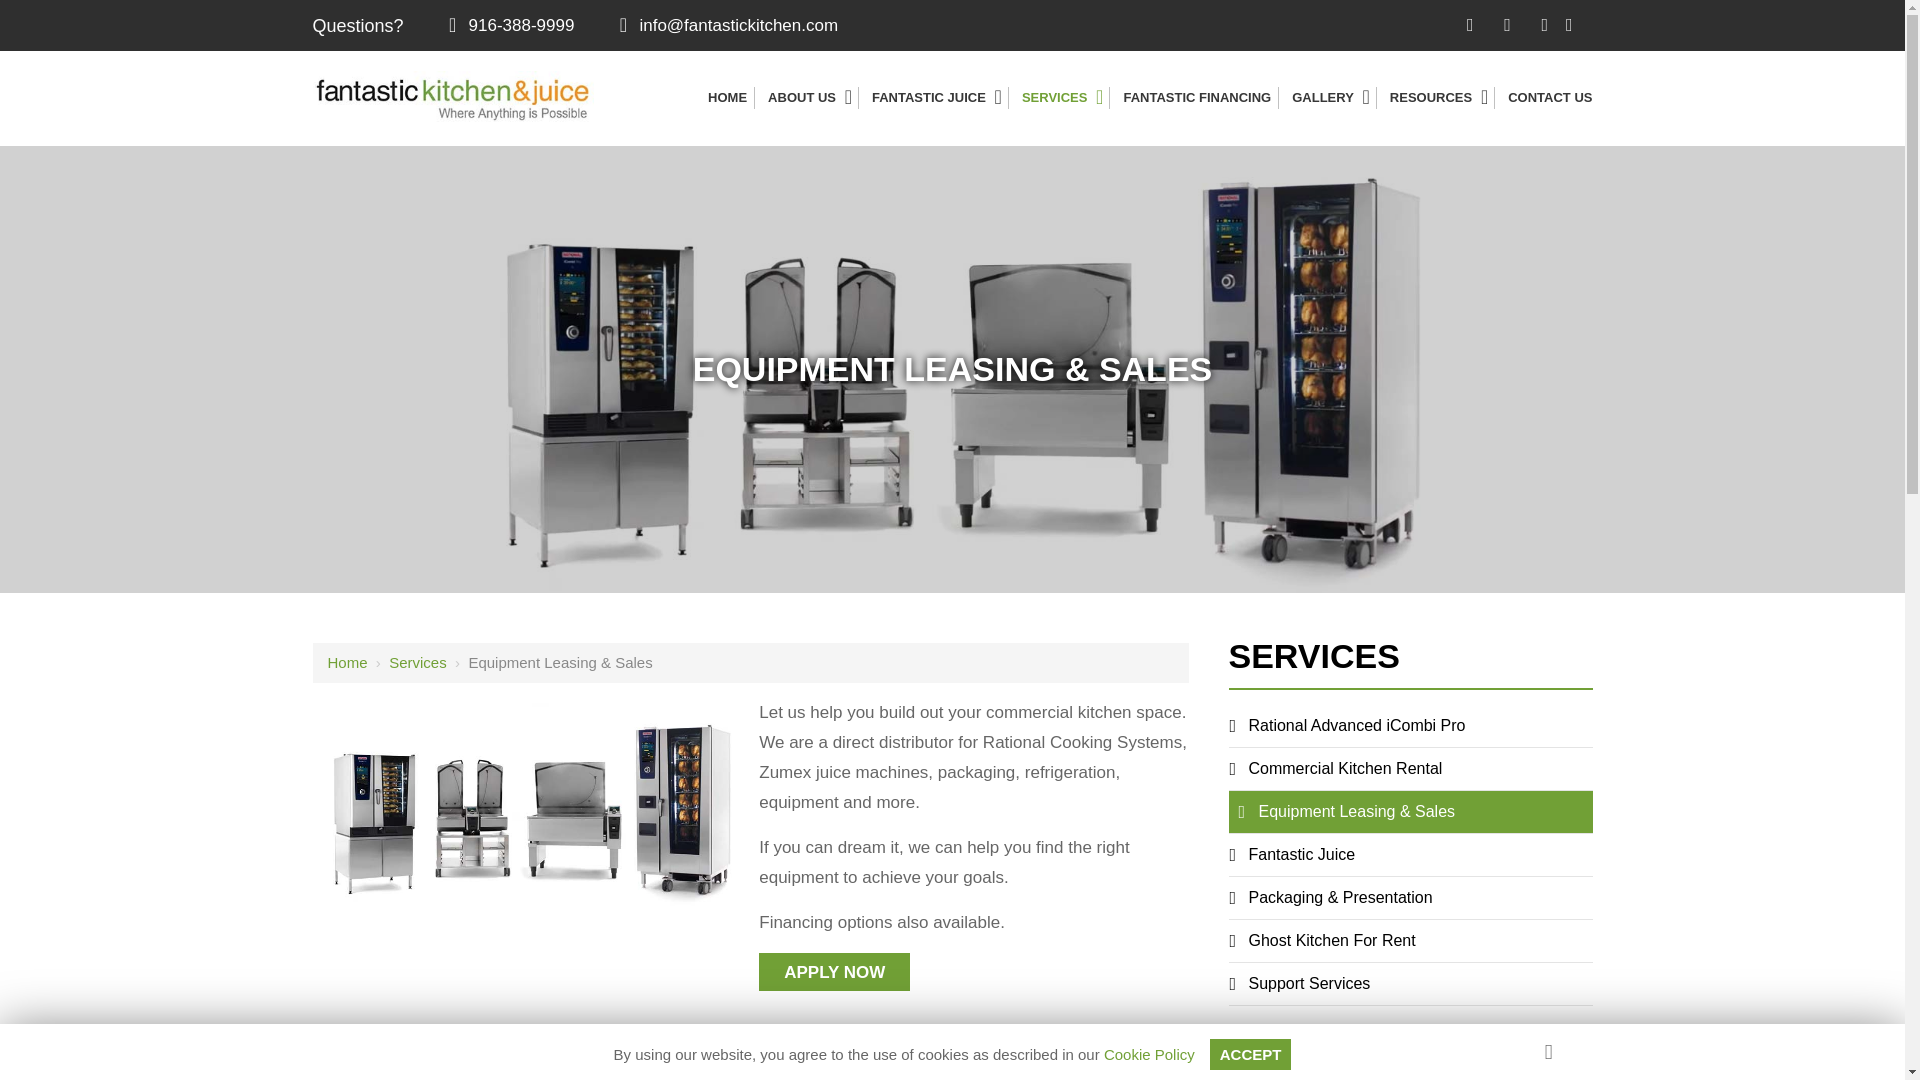 The height and width of the screenshot is (1080, 1920). Describe the element at coordinates (929, 98) in the screenshot. I see `FANTASTIC JUICE` at that location.